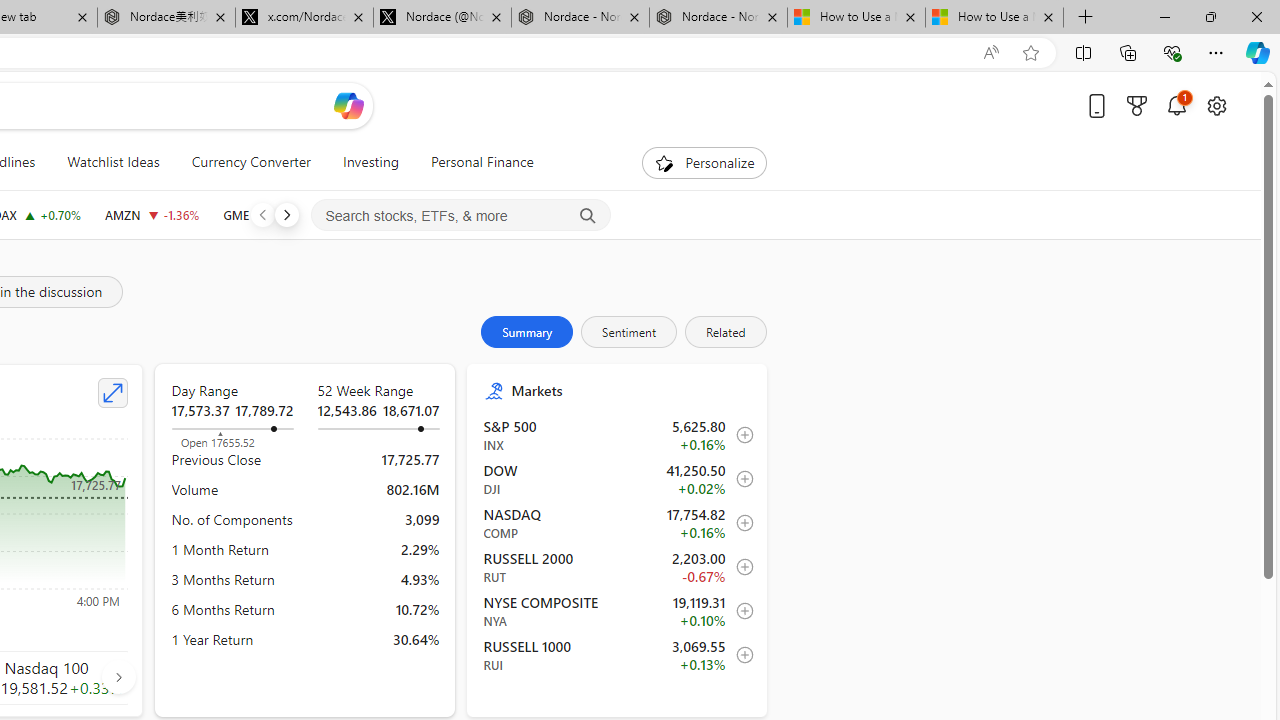 This screenshot has height=720, width=1280. I want to click on Personalize, so click(704, 162).